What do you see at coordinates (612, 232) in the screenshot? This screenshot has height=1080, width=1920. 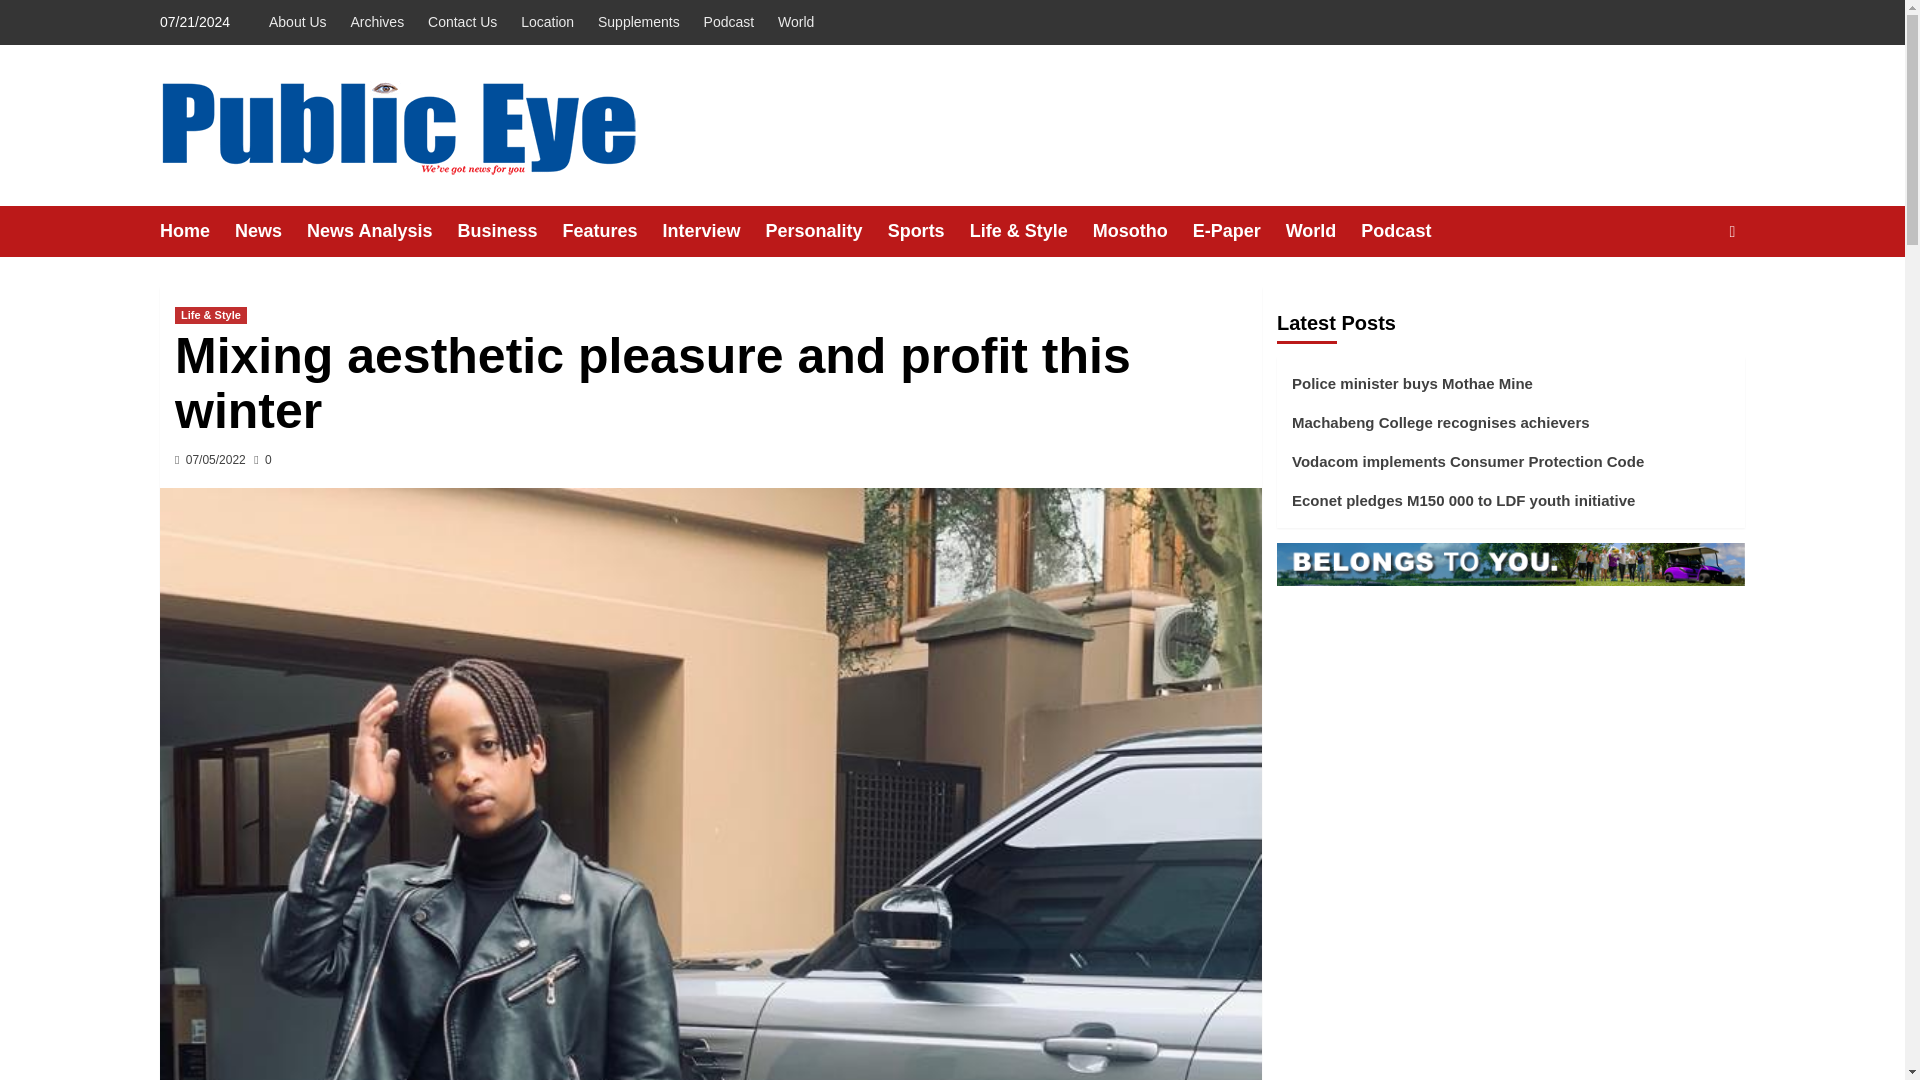 I see `Features` at bounding box center [612, 232].